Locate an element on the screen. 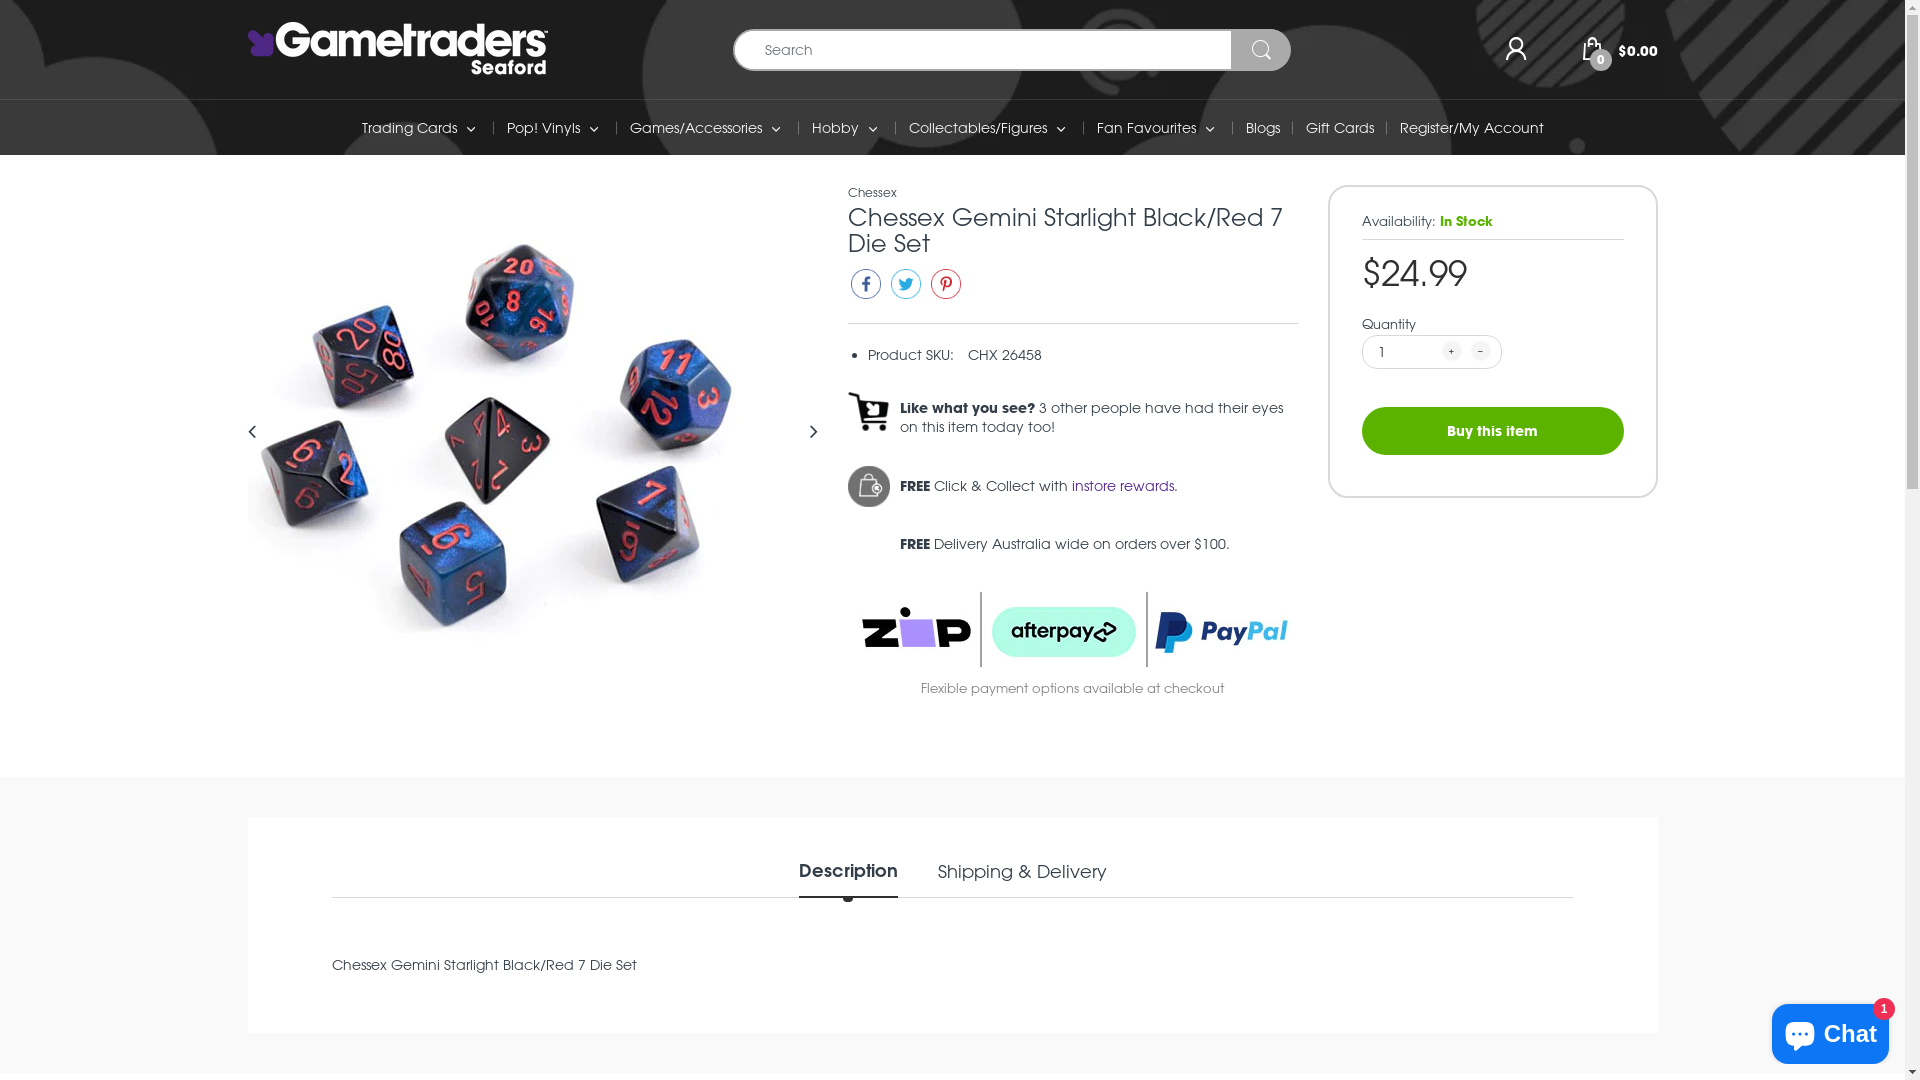 This screenshot has width=1920, height=1080. Fan Favourites is located at coordinates (1146, 128).